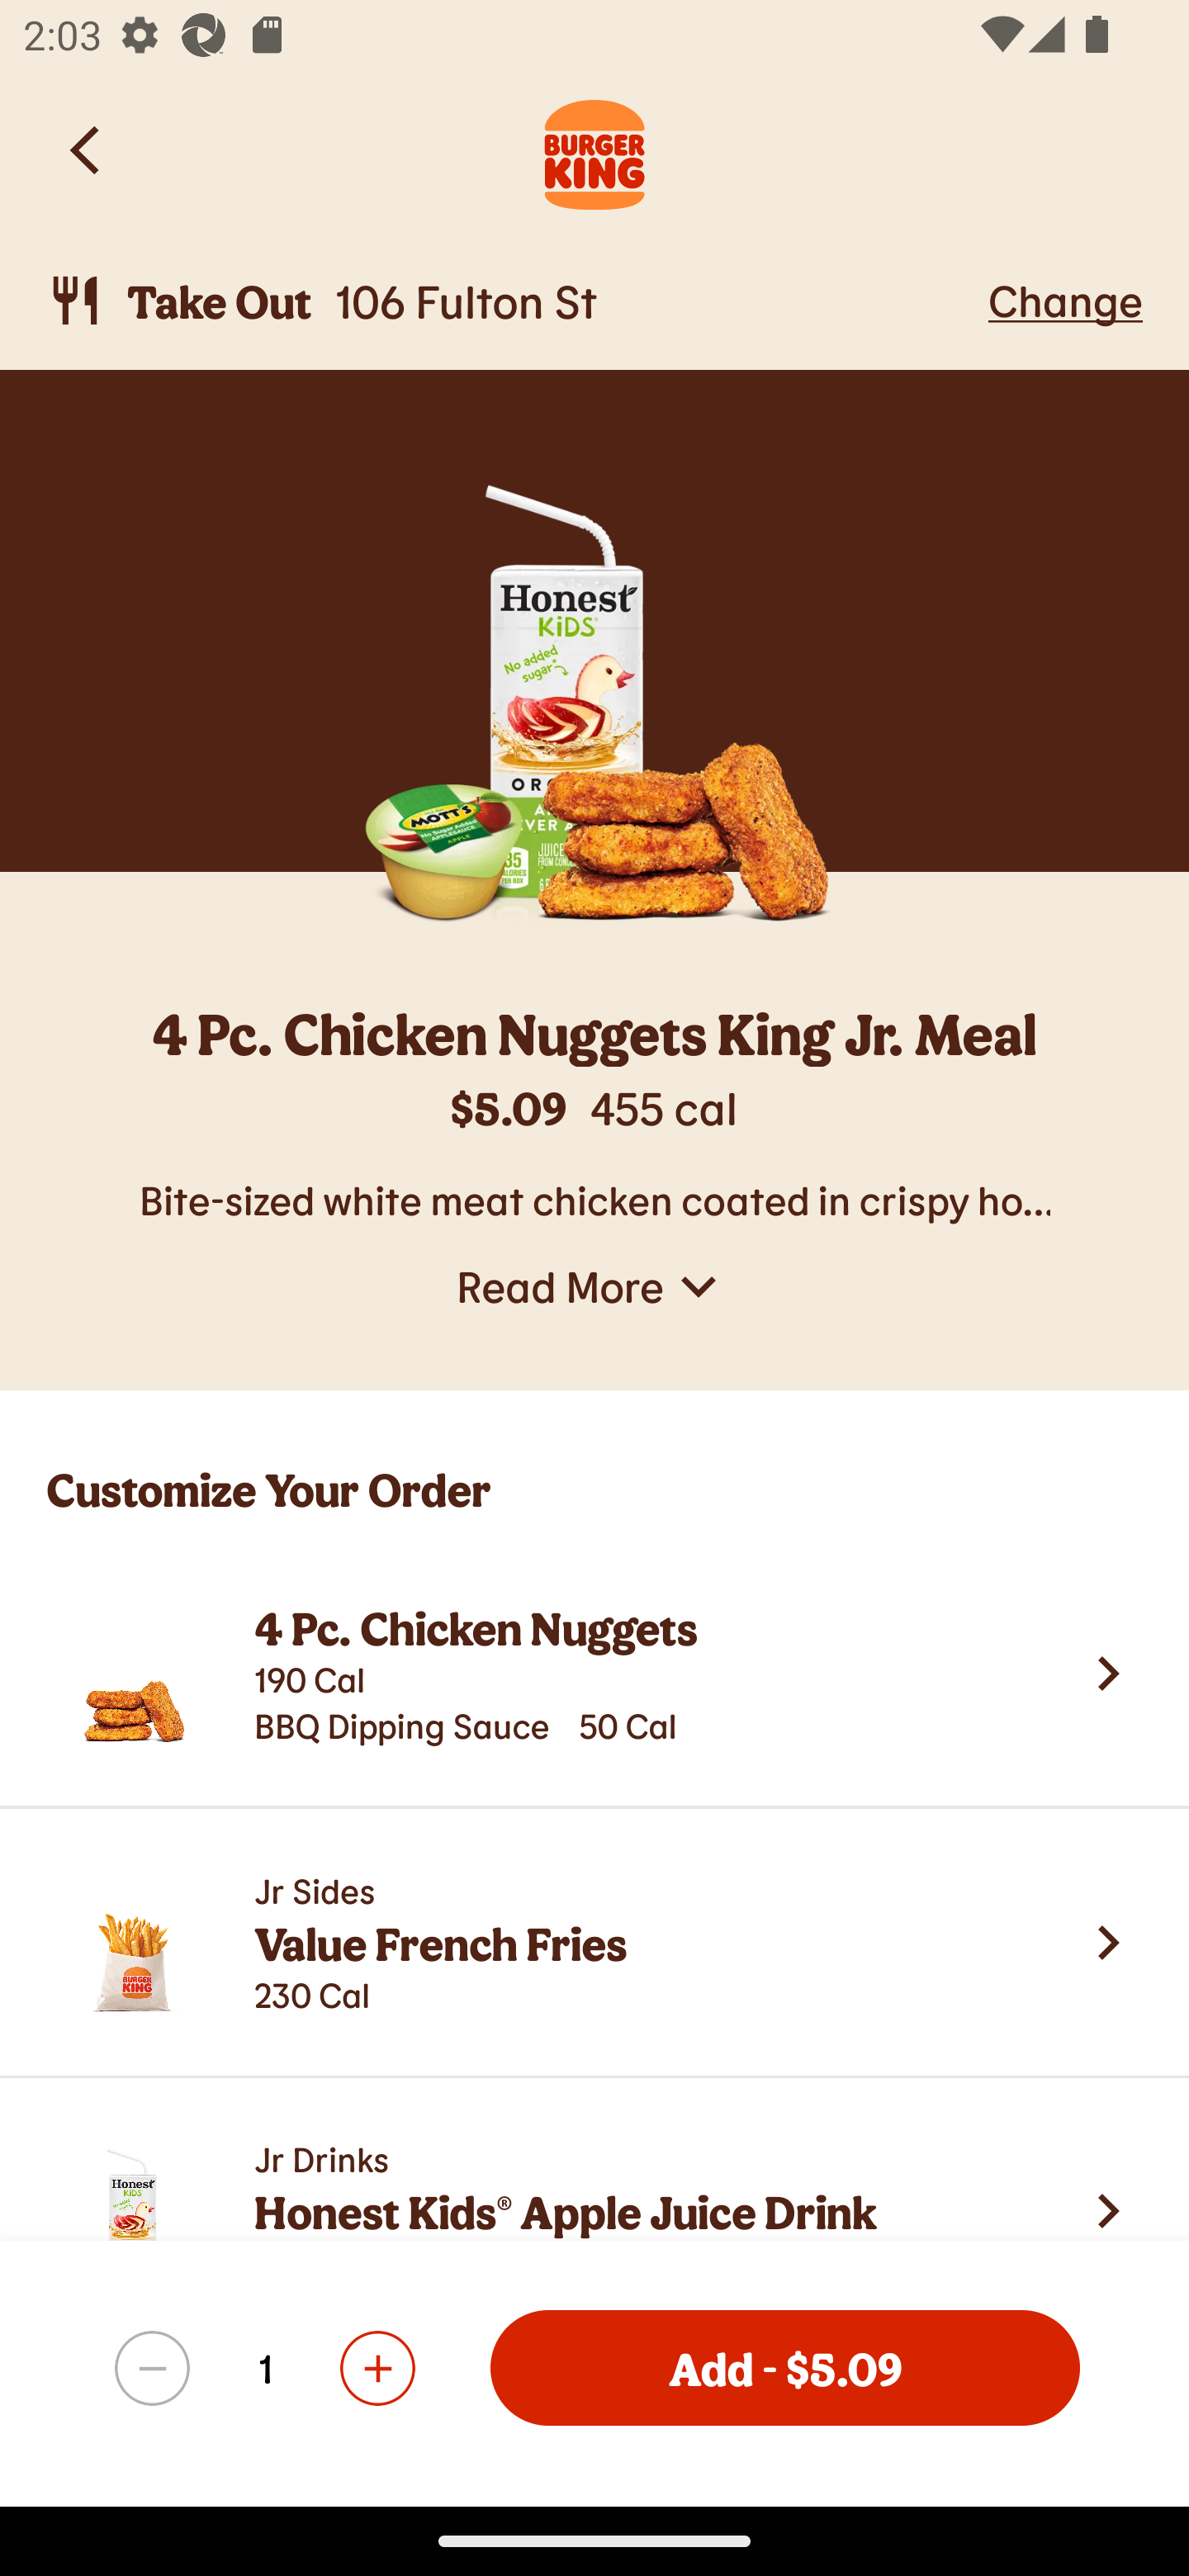  I want to click on Read More,  Read More , so click(594, 1286).